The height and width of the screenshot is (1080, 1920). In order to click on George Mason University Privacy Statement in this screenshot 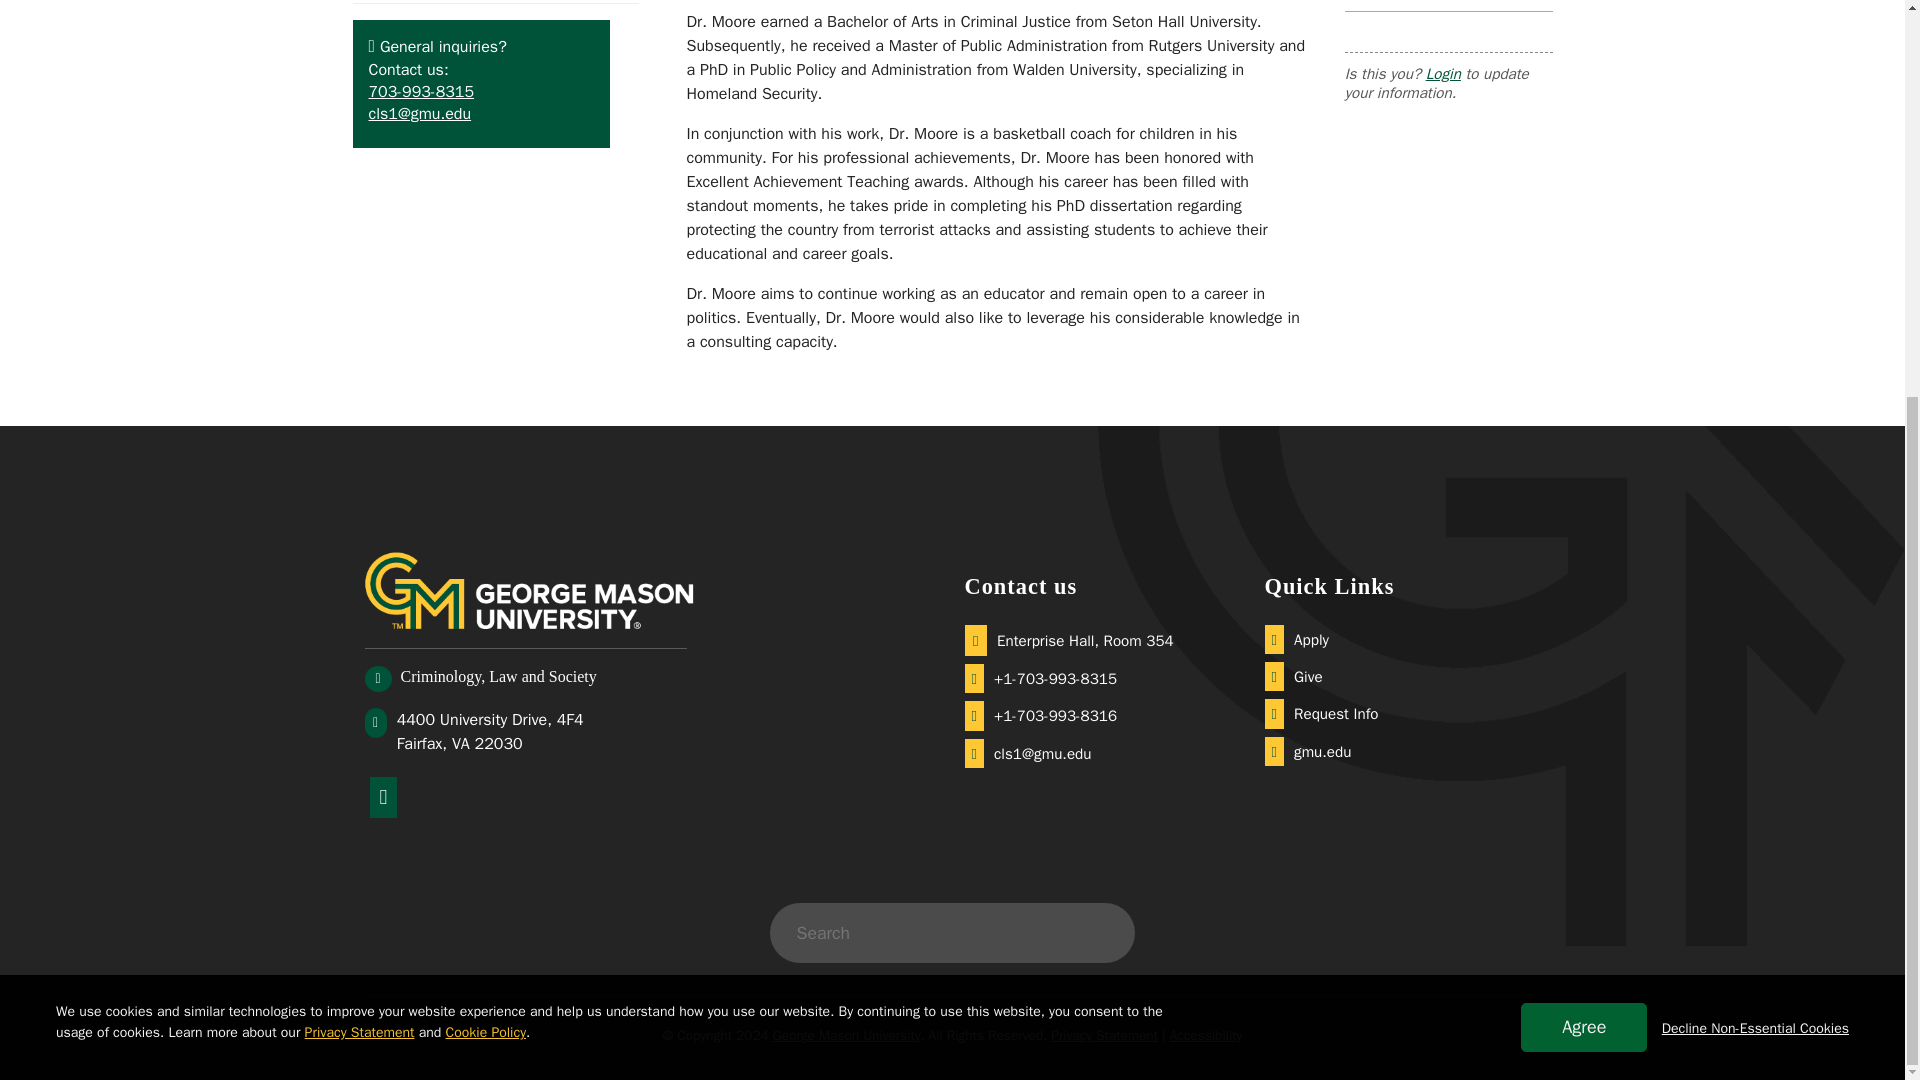, I will do `click(360, 414)`.